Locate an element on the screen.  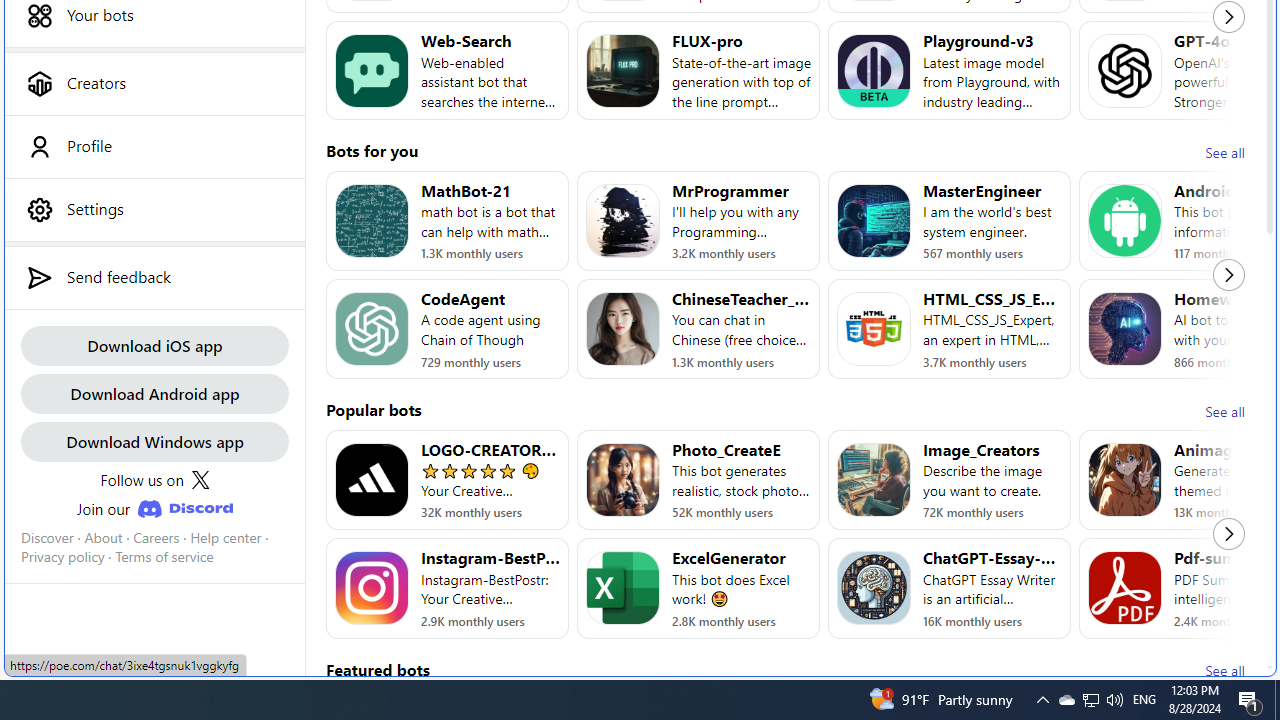
Terms of service is located at coordinates (164, 557).